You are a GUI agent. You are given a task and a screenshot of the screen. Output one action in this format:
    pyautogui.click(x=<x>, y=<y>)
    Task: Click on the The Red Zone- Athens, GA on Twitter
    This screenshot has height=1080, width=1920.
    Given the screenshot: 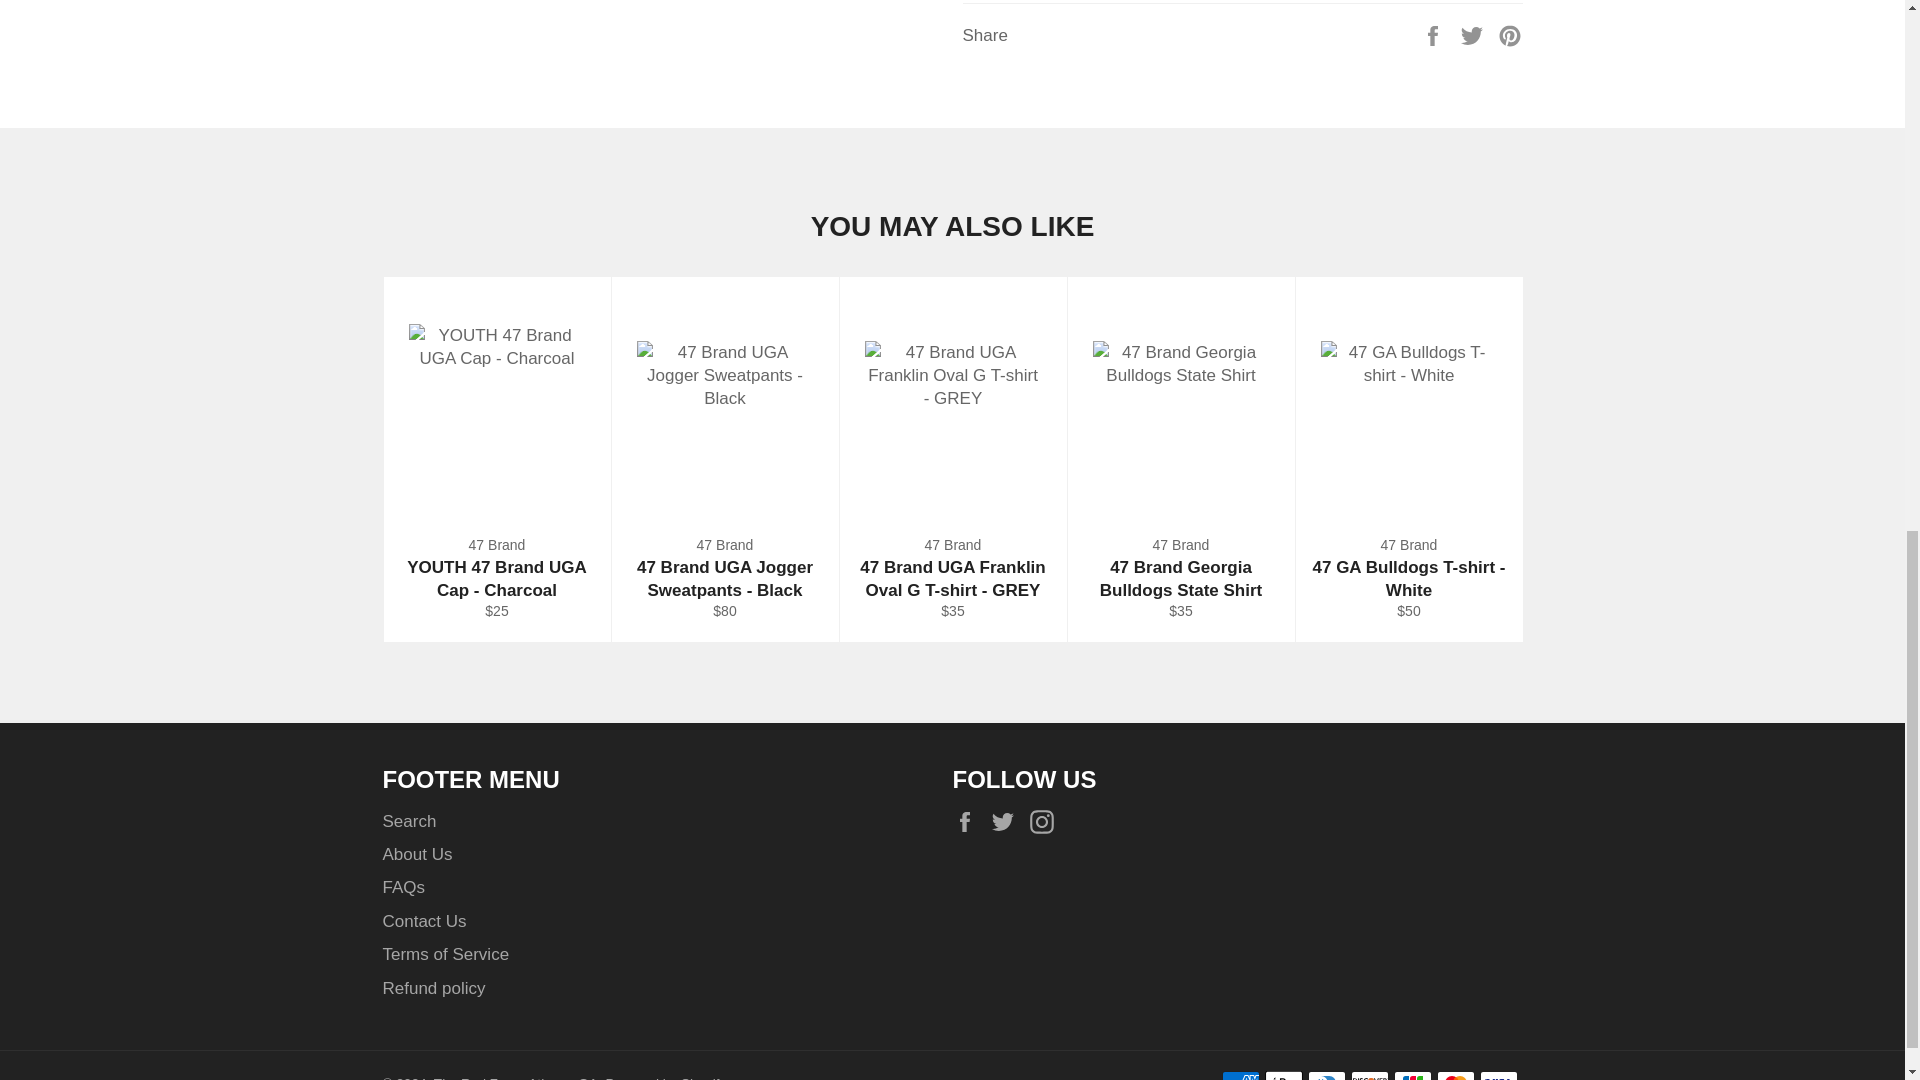 What is the action you would take?
    pyautogui.click(x=1008, y=822)
    